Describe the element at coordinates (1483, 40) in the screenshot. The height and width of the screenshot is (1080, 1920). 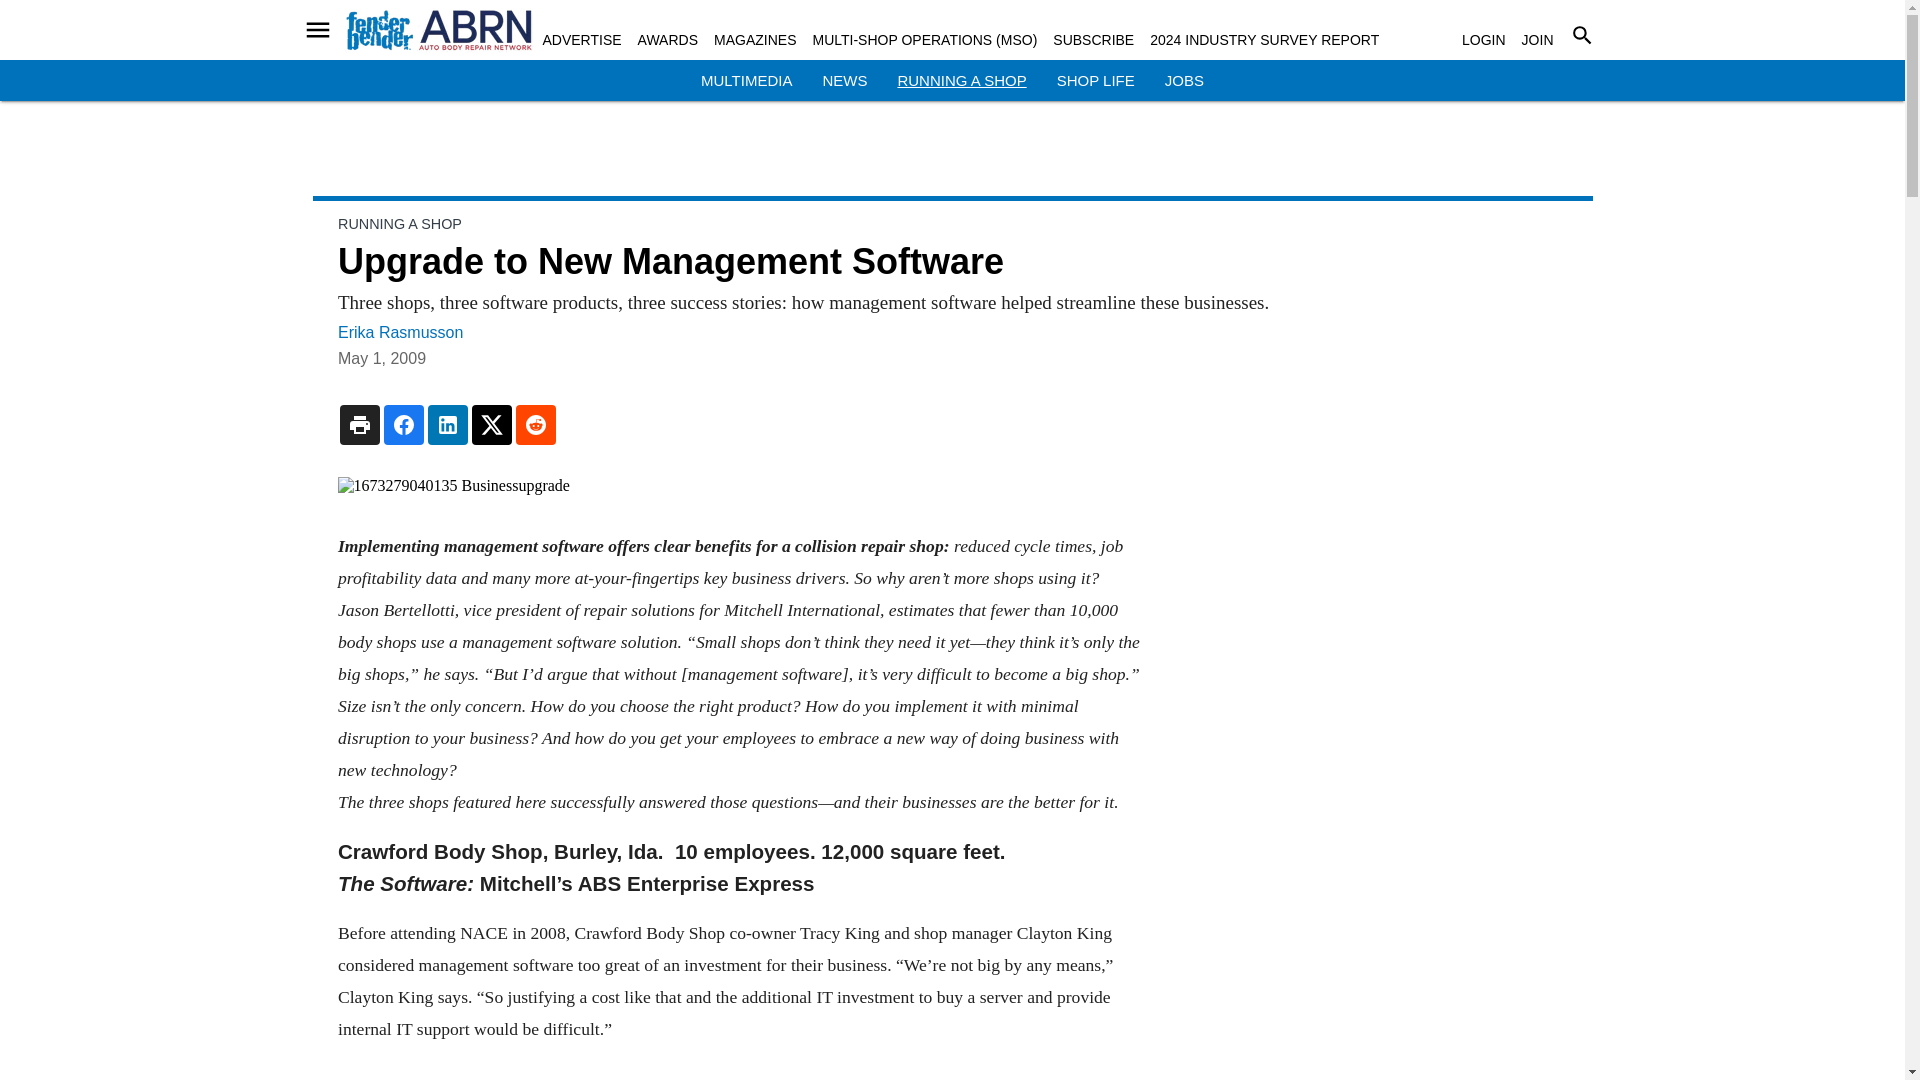
I see `LOGIN` at that location.